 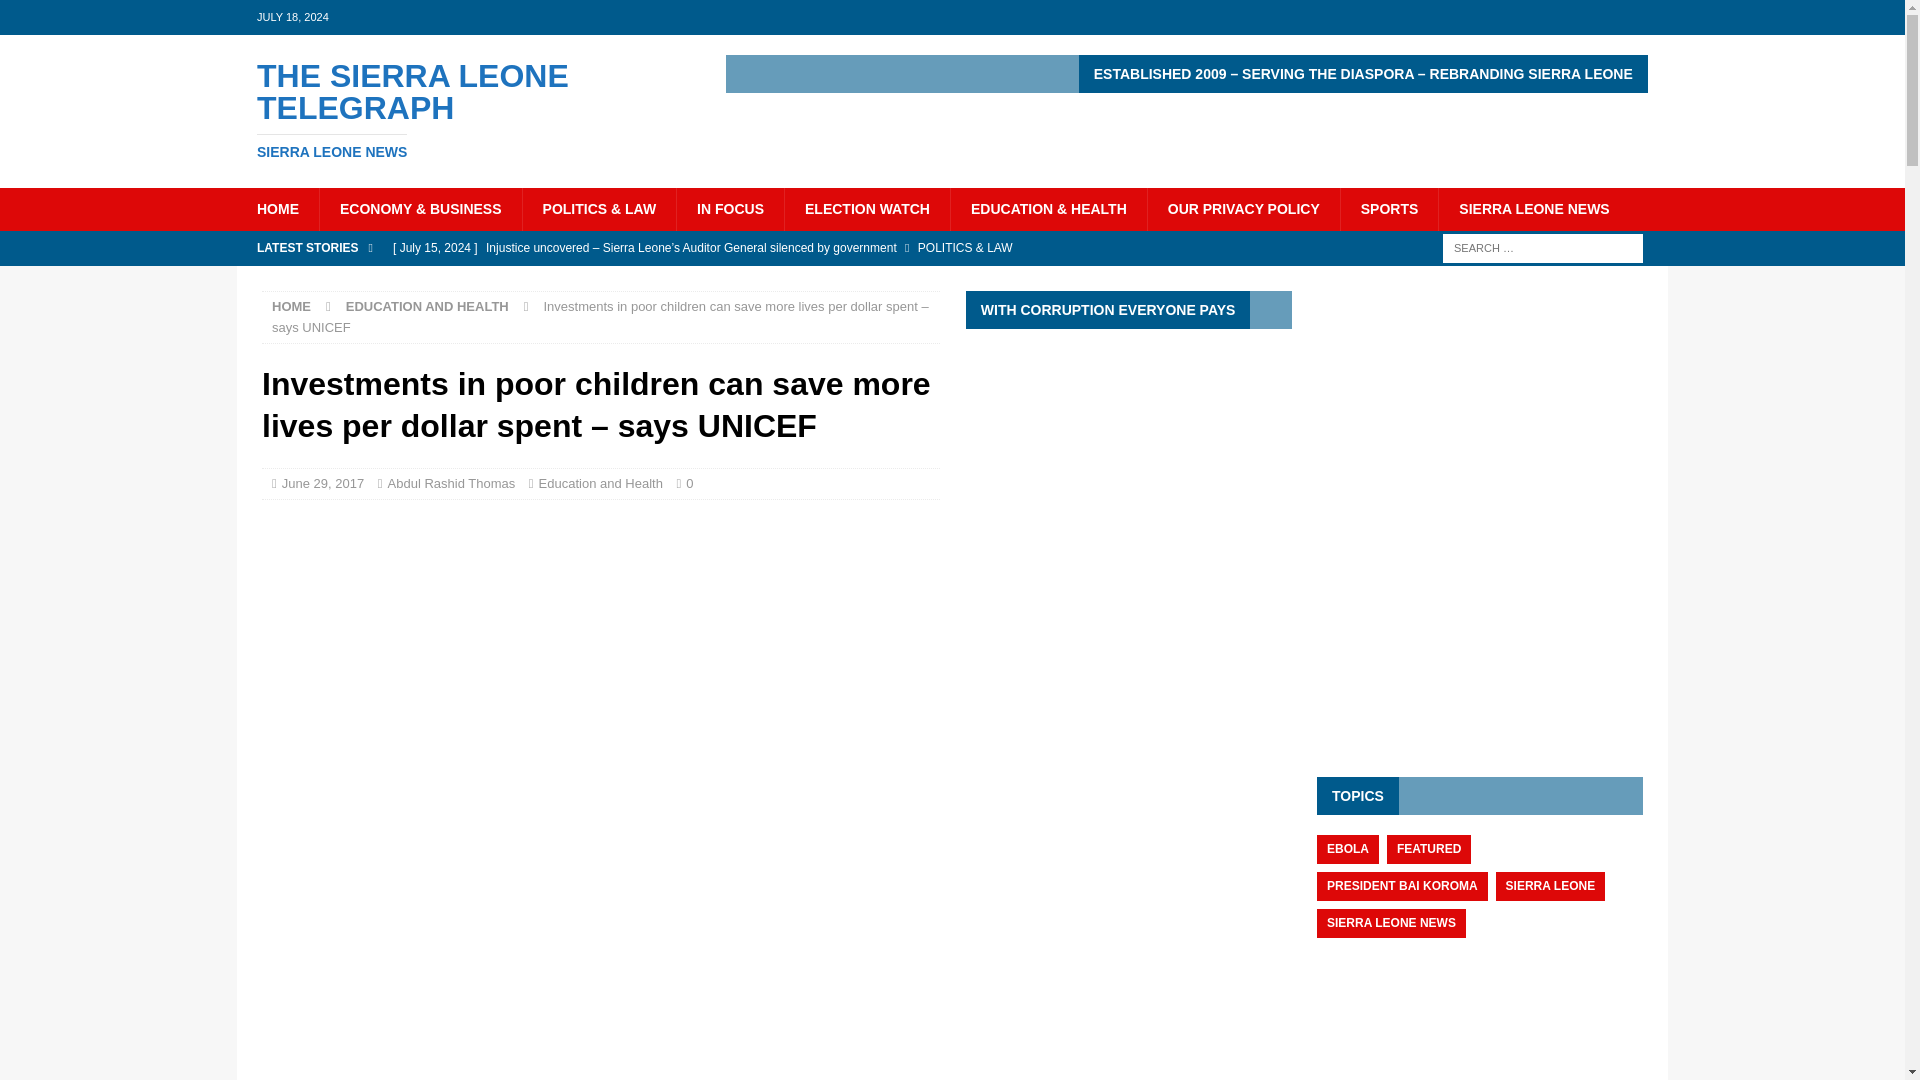 What do you see at coordinates (323, 484) in the screenshot?
I see `June 29, 2017` at bounding box center [323, 484].